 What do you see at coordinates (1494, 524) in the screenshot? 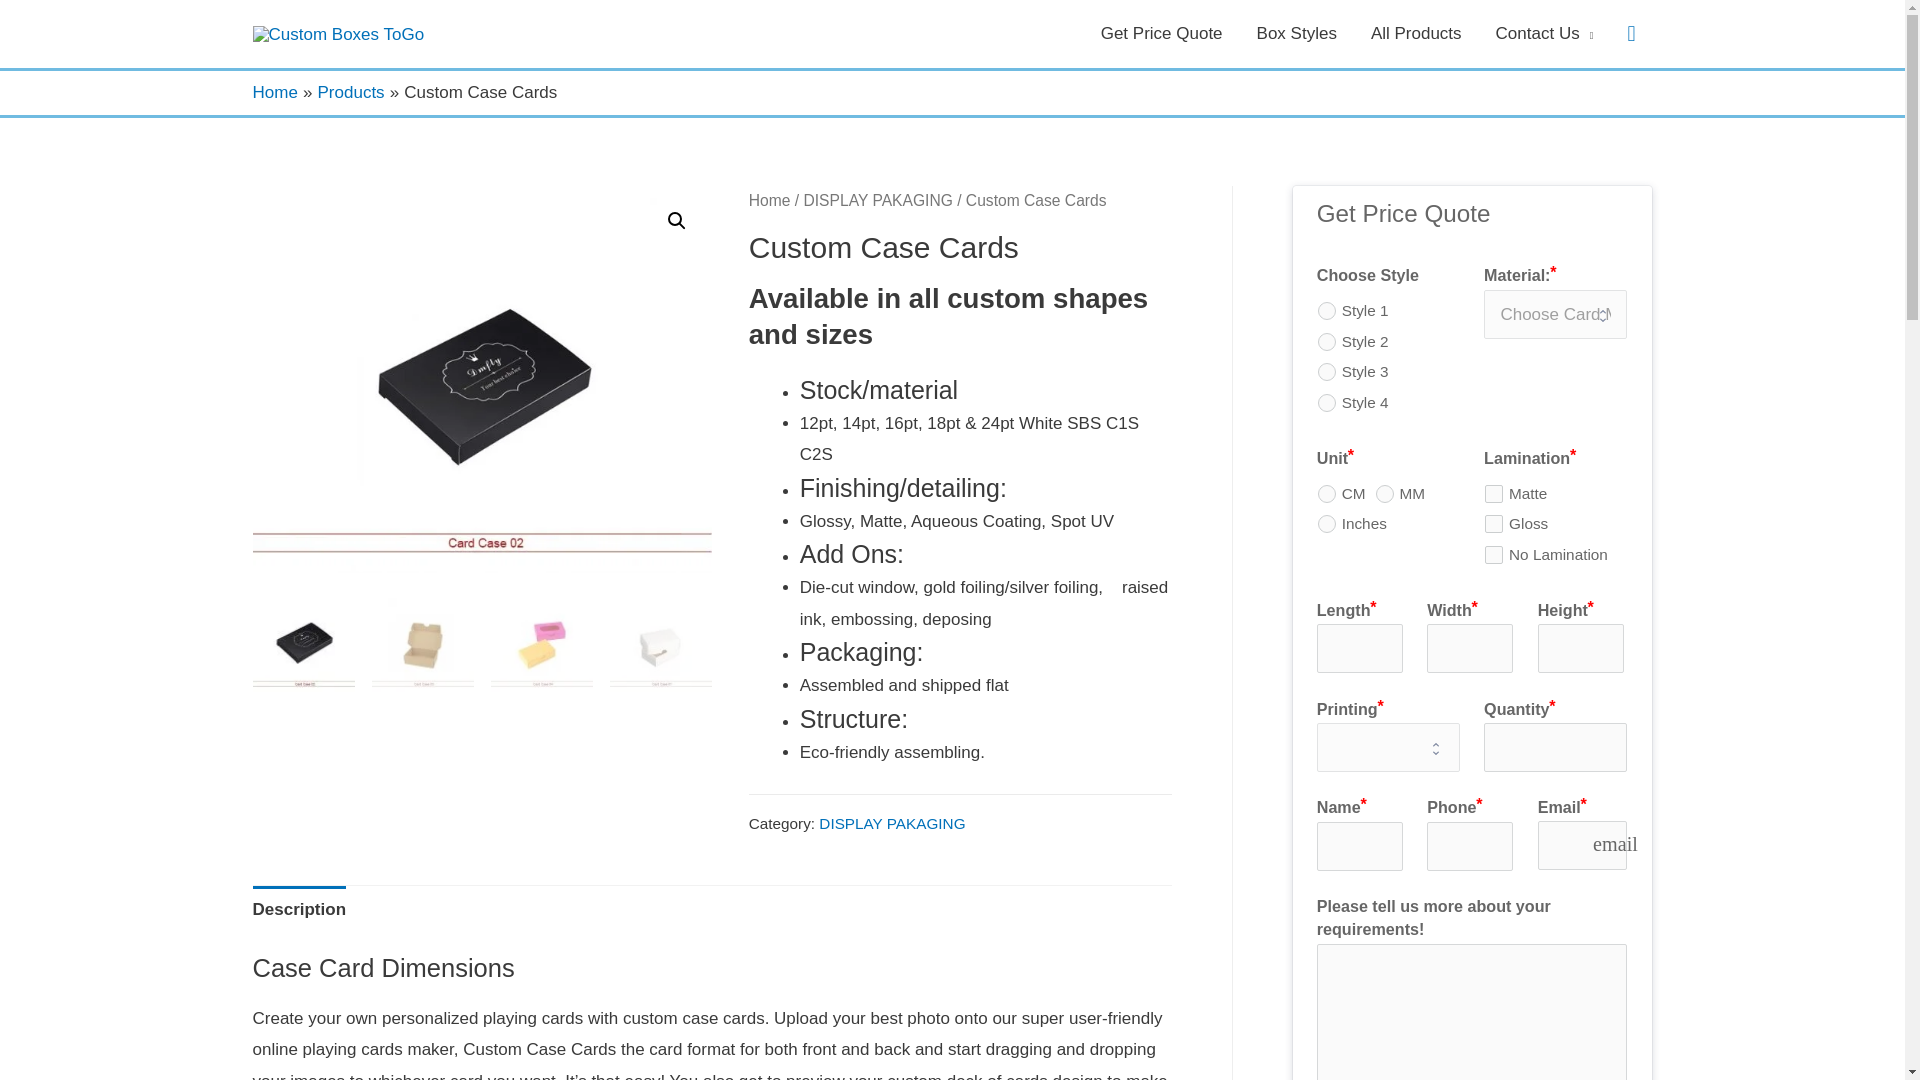
I see `Gloss` at bounding box center [1494, 524].